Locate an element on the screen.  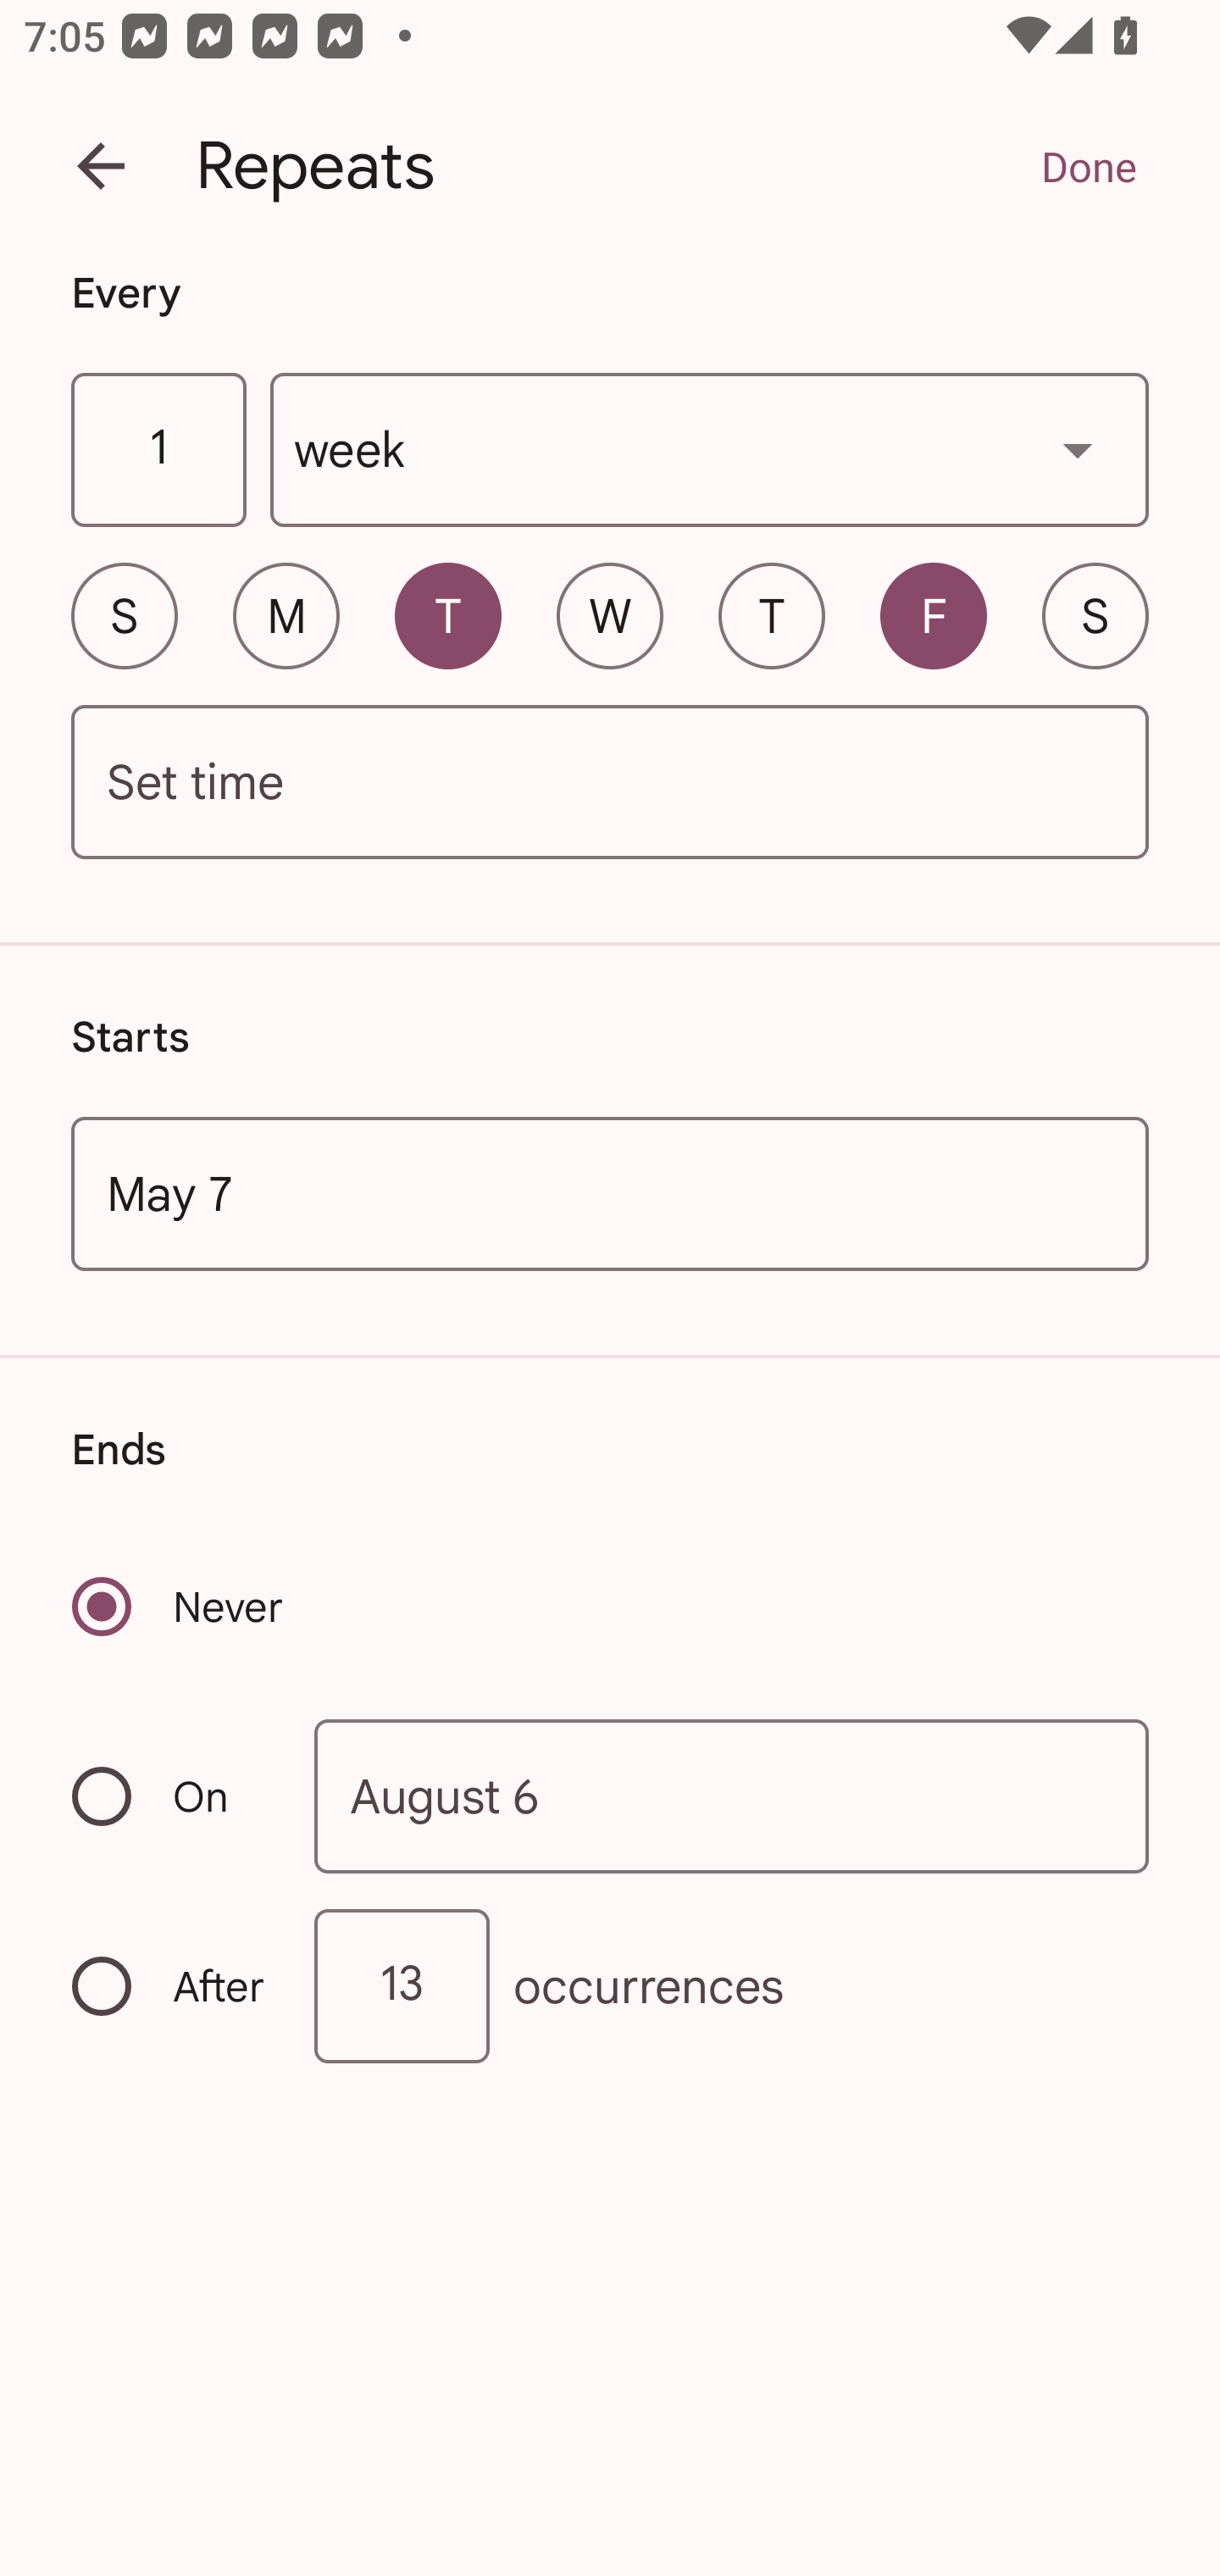
On Recurrence ends on a specific date is located at coordinates (171, 1796).